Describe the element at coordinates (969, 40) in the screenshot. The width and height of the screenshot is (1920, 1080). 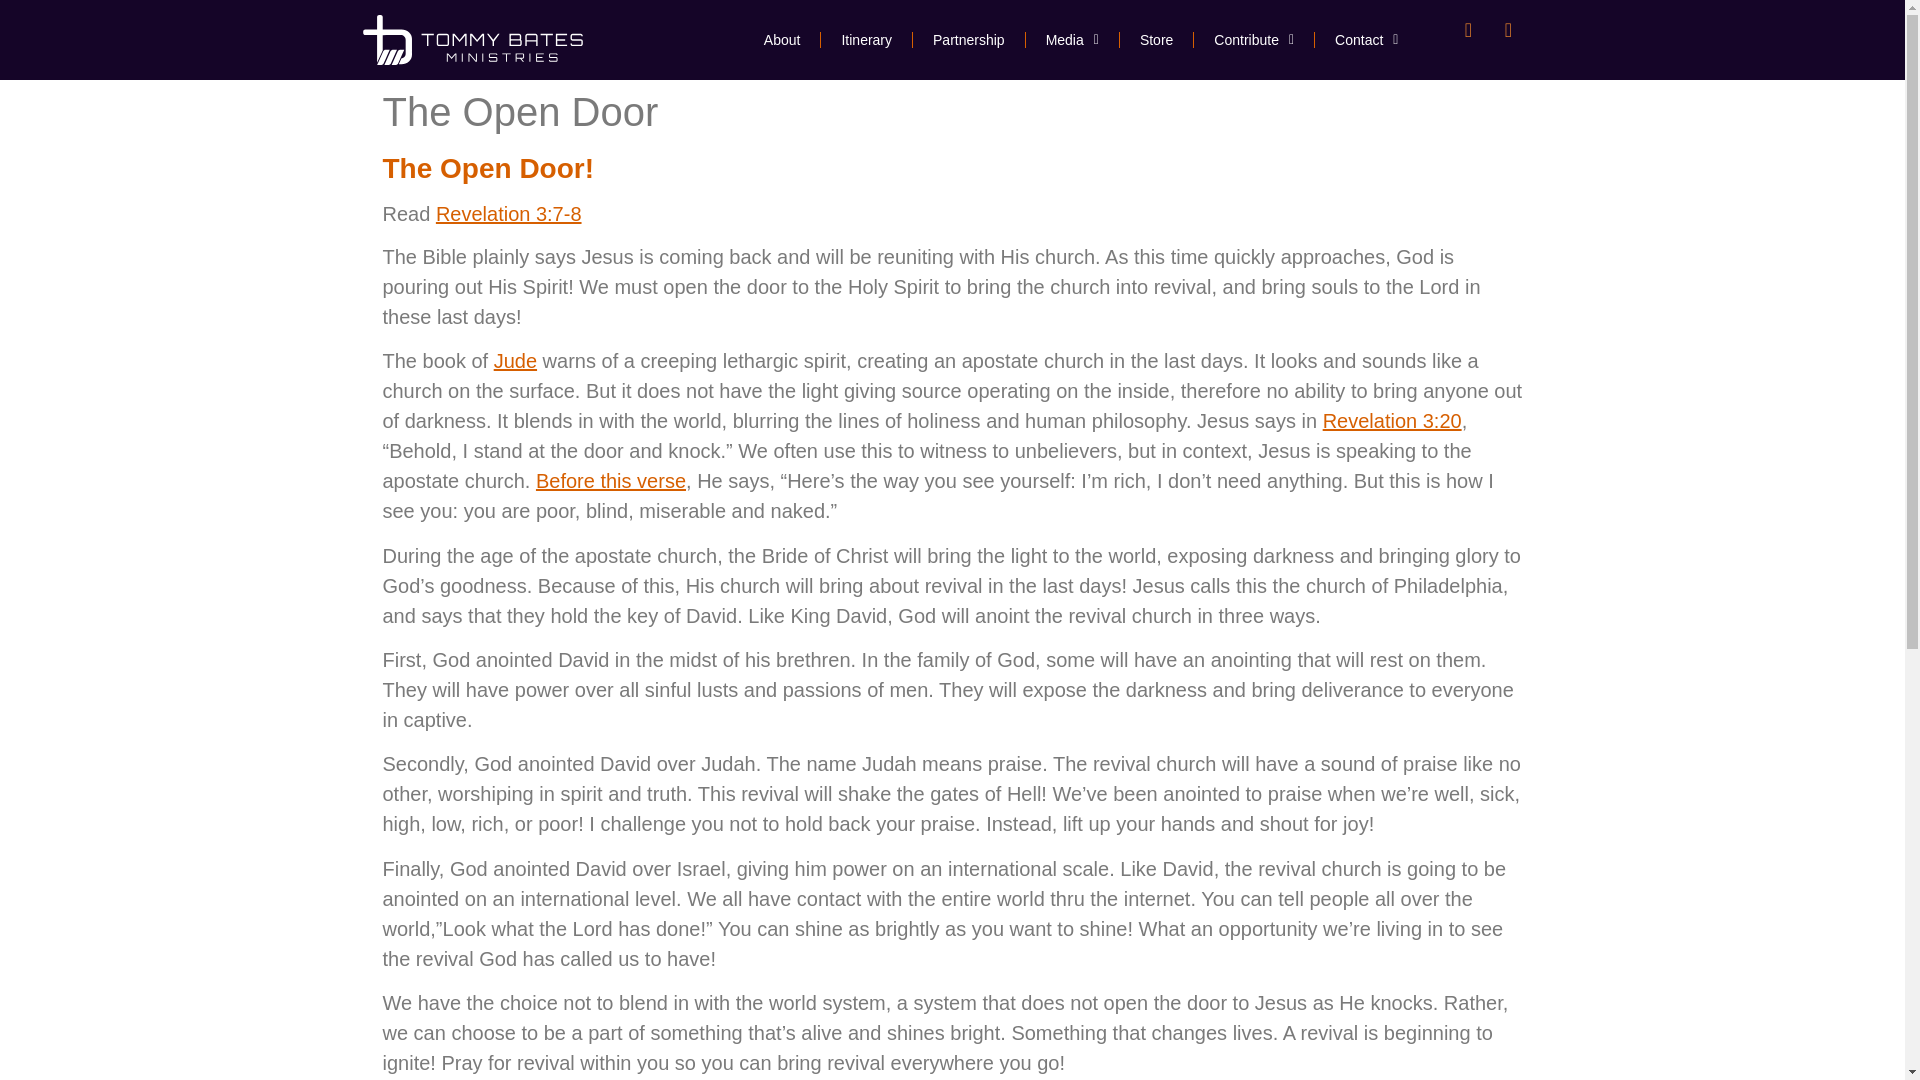
I see `Partnership` at that location.